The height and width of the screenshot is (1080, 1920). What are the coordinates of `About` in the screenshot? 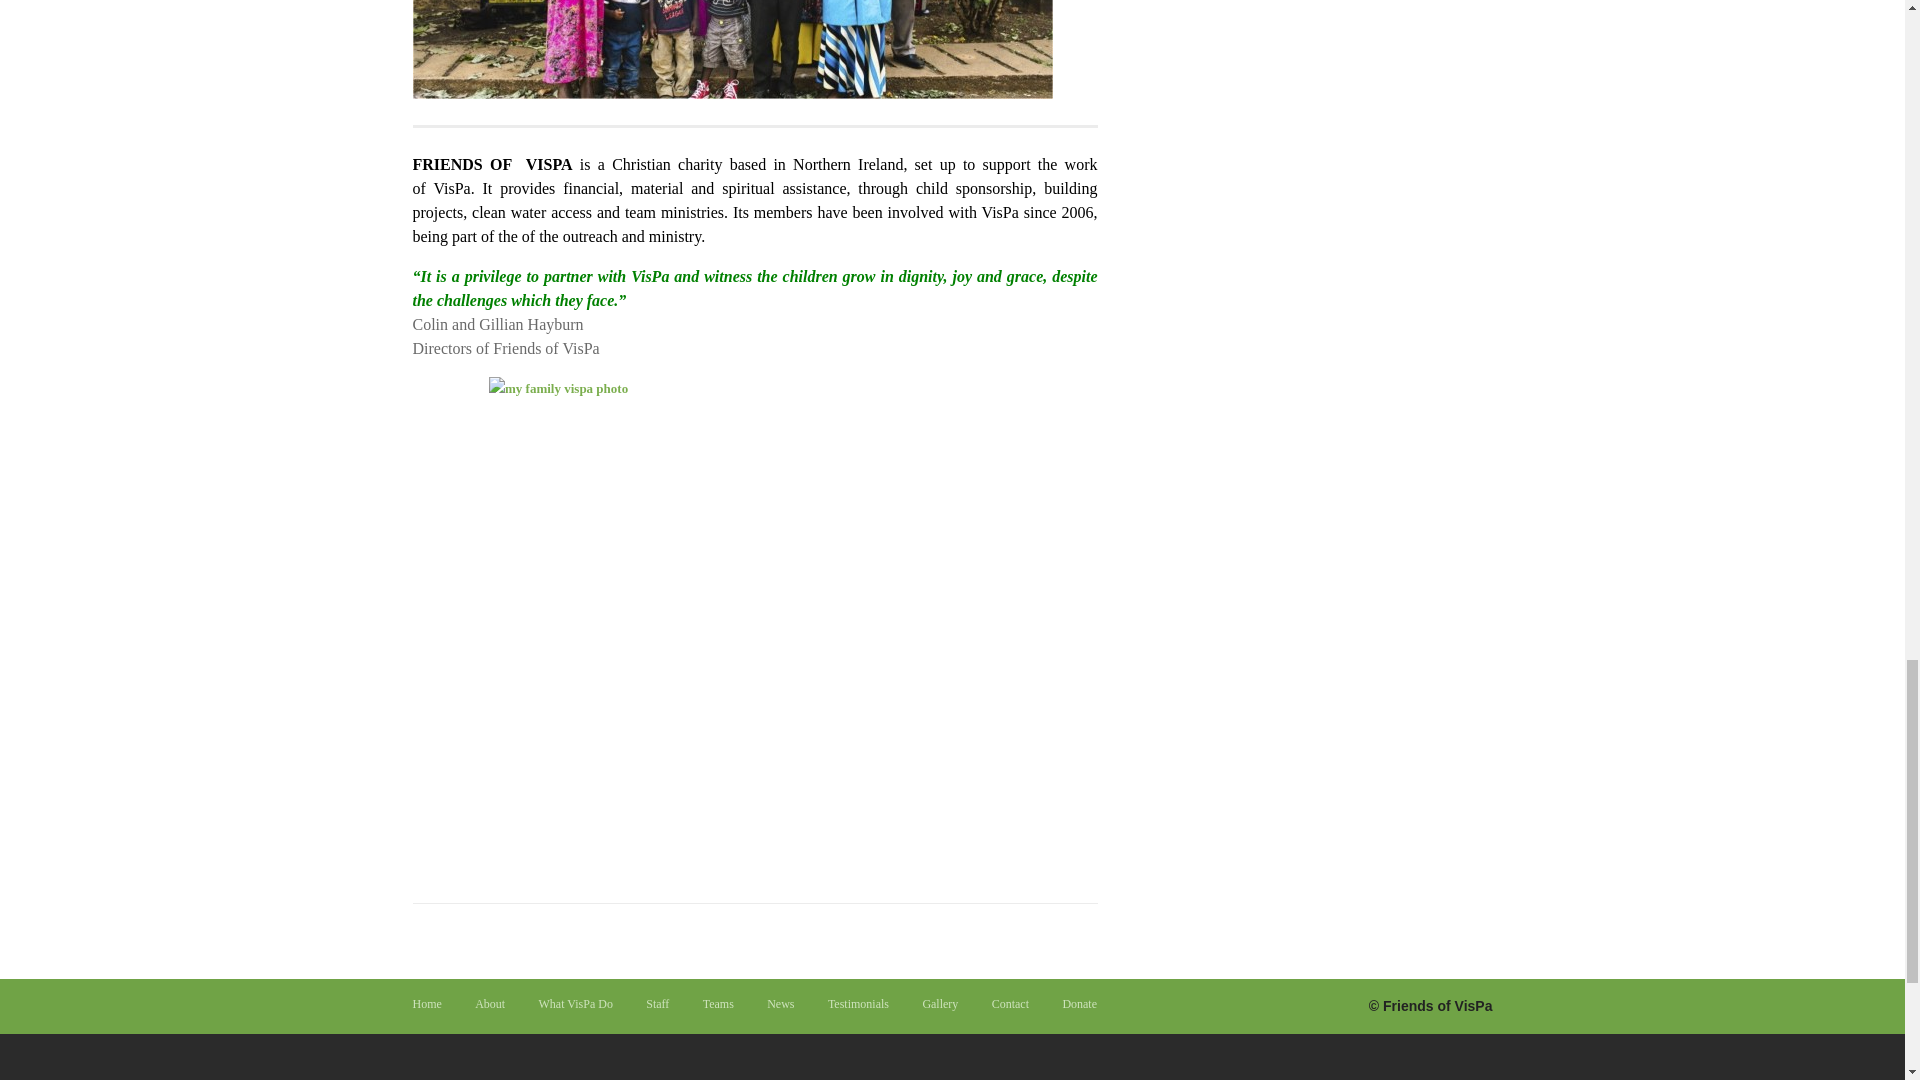 It's located at (489, 1003).